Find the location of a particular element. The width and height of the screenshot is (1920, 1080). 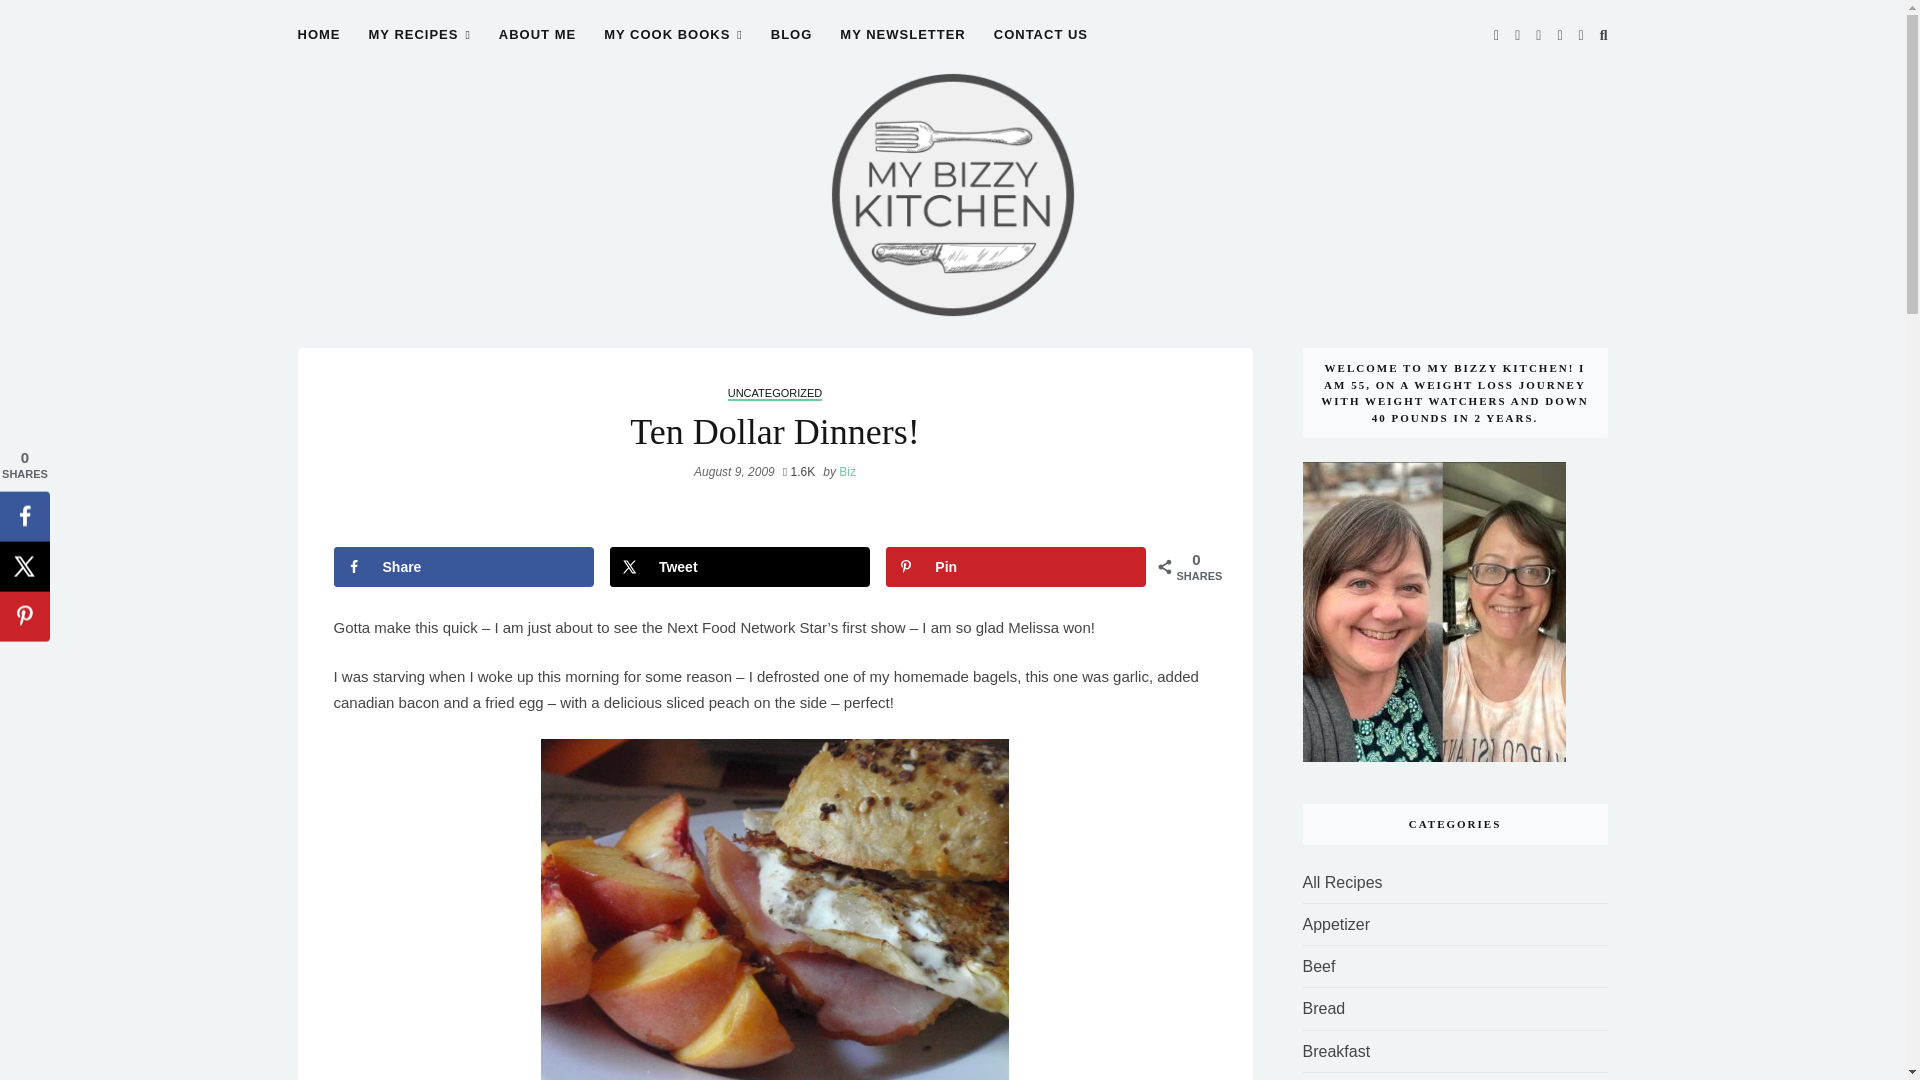

Save to Pinterest is located at coordinates (1016, 566).